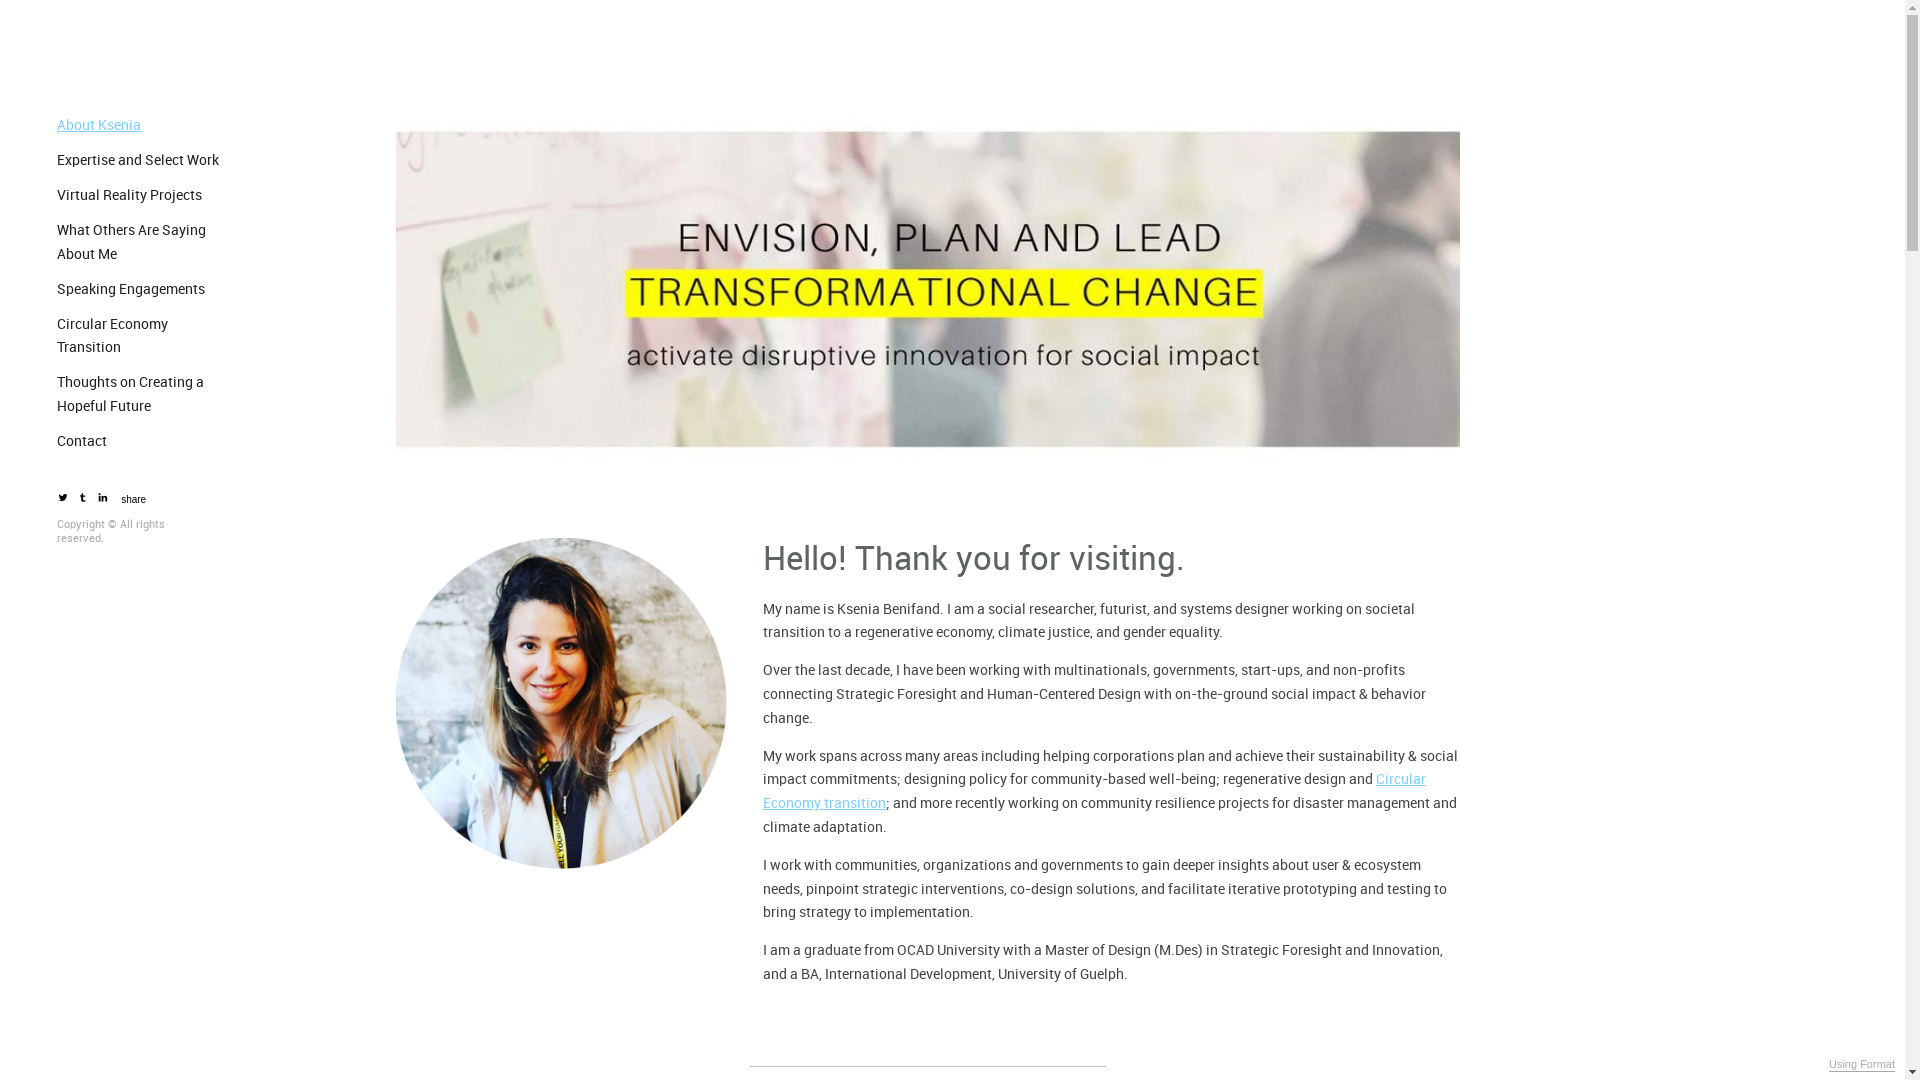 This screenshot has width=1920, height=1080. What do you see at coordinates (134, 500) in the screenshot?
I see `share` at bounding box center [134, 500].